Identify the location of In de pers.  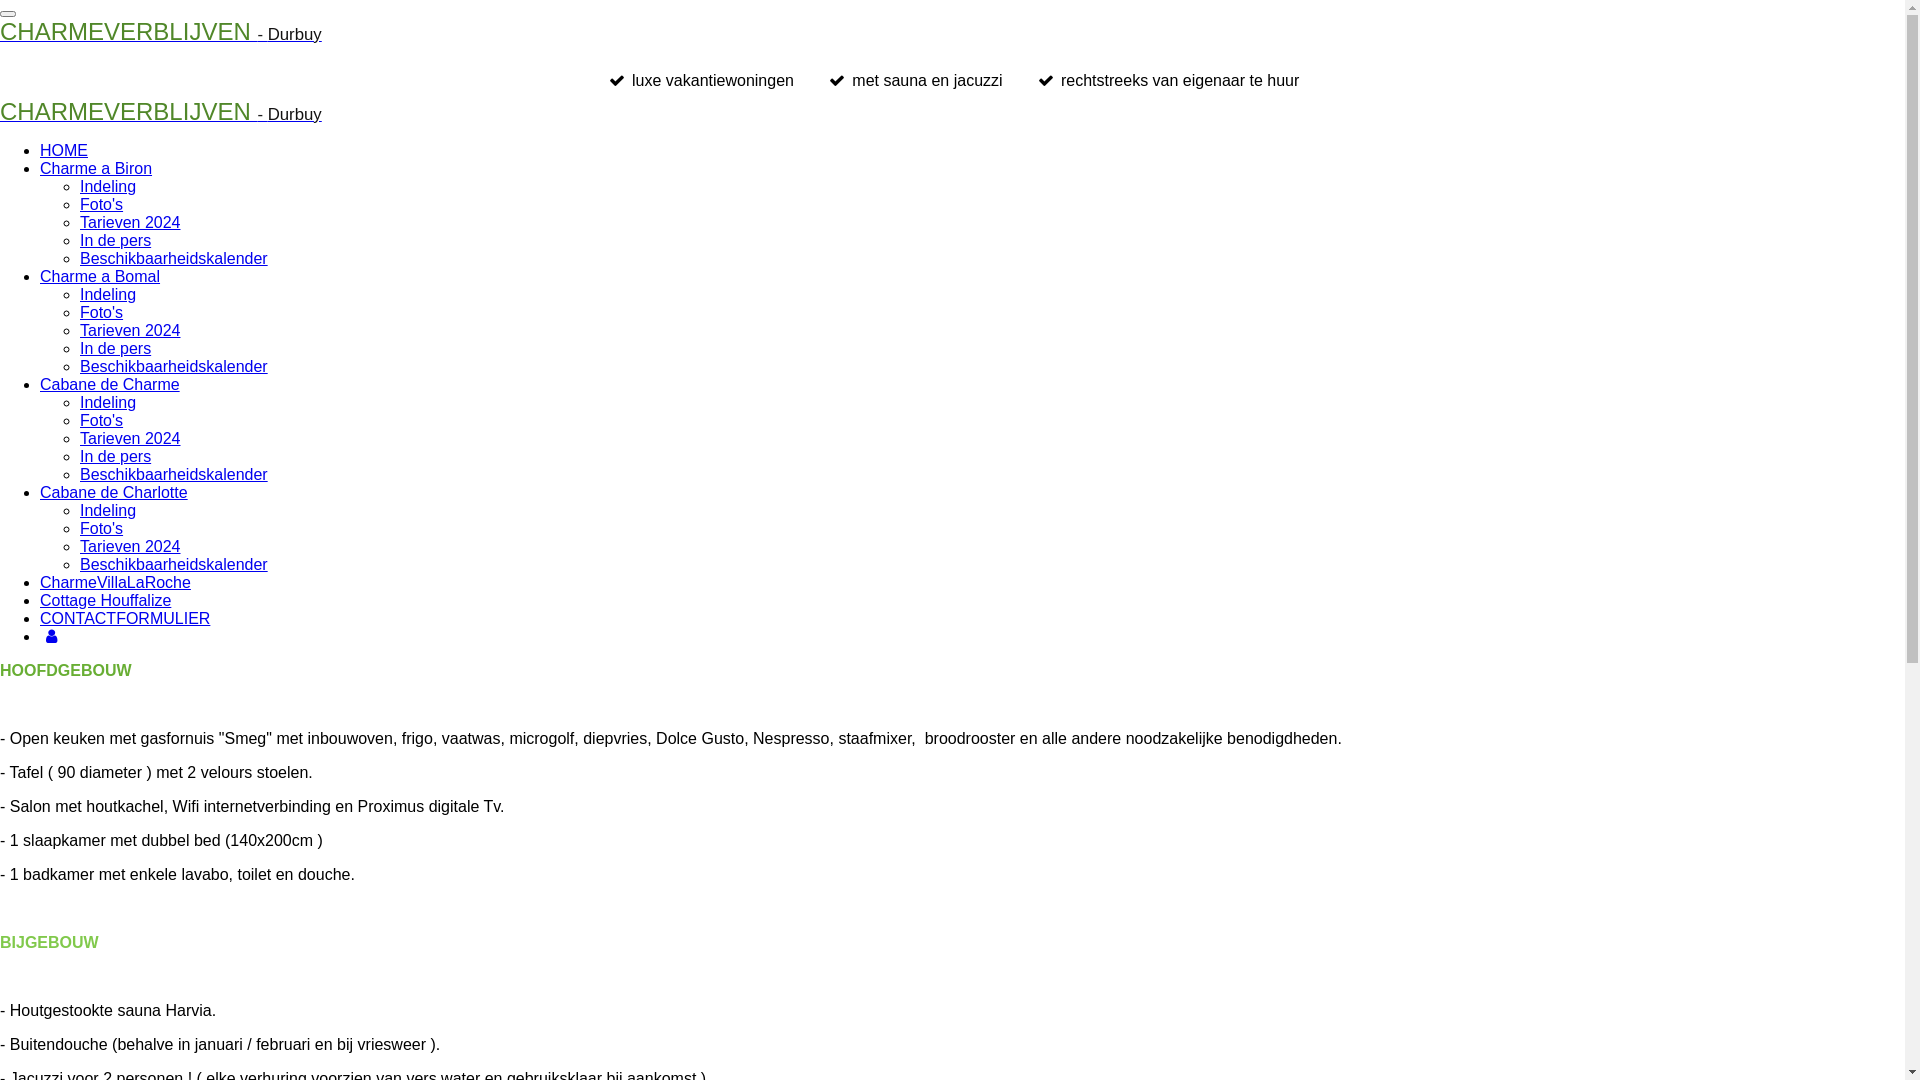
(116, 240).